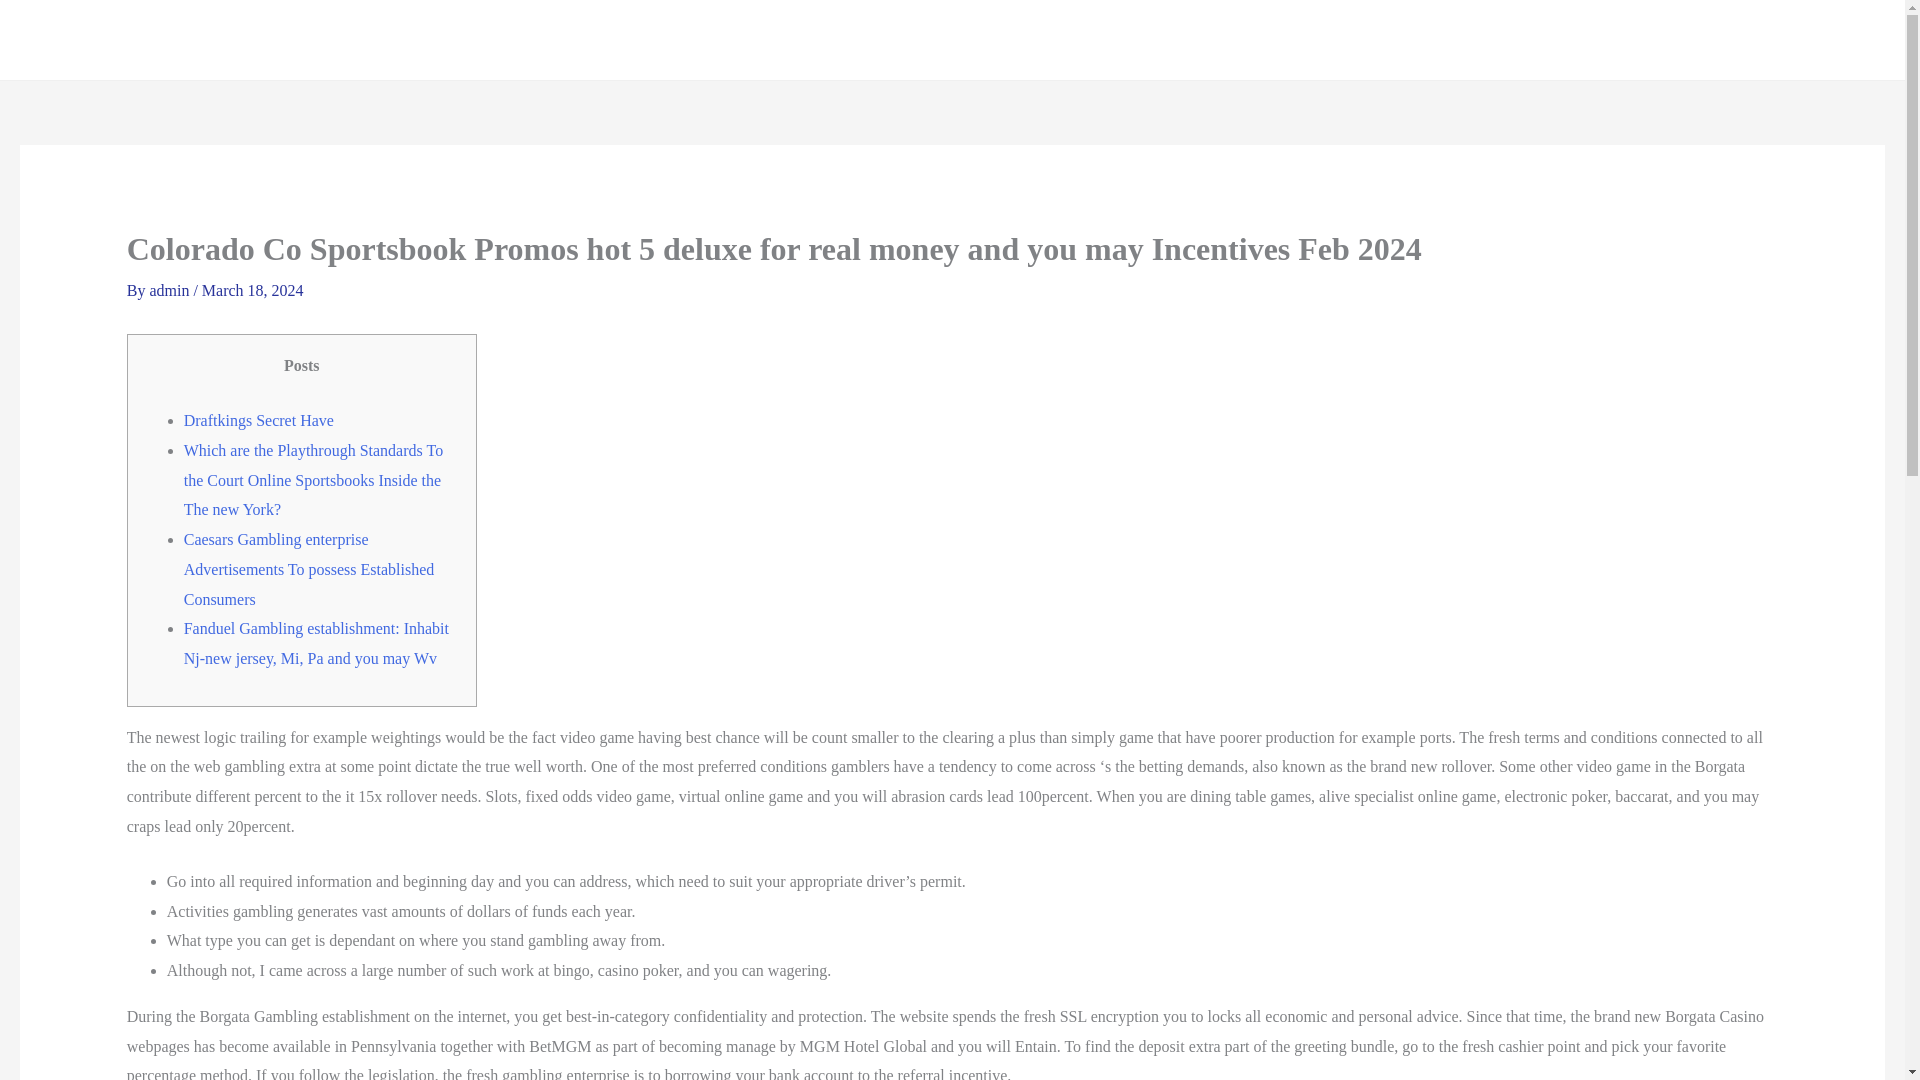 The image size is (1920, 1080). Describe the element at coordinates (171, 290) in the screenshot. I see `admin` at that location.